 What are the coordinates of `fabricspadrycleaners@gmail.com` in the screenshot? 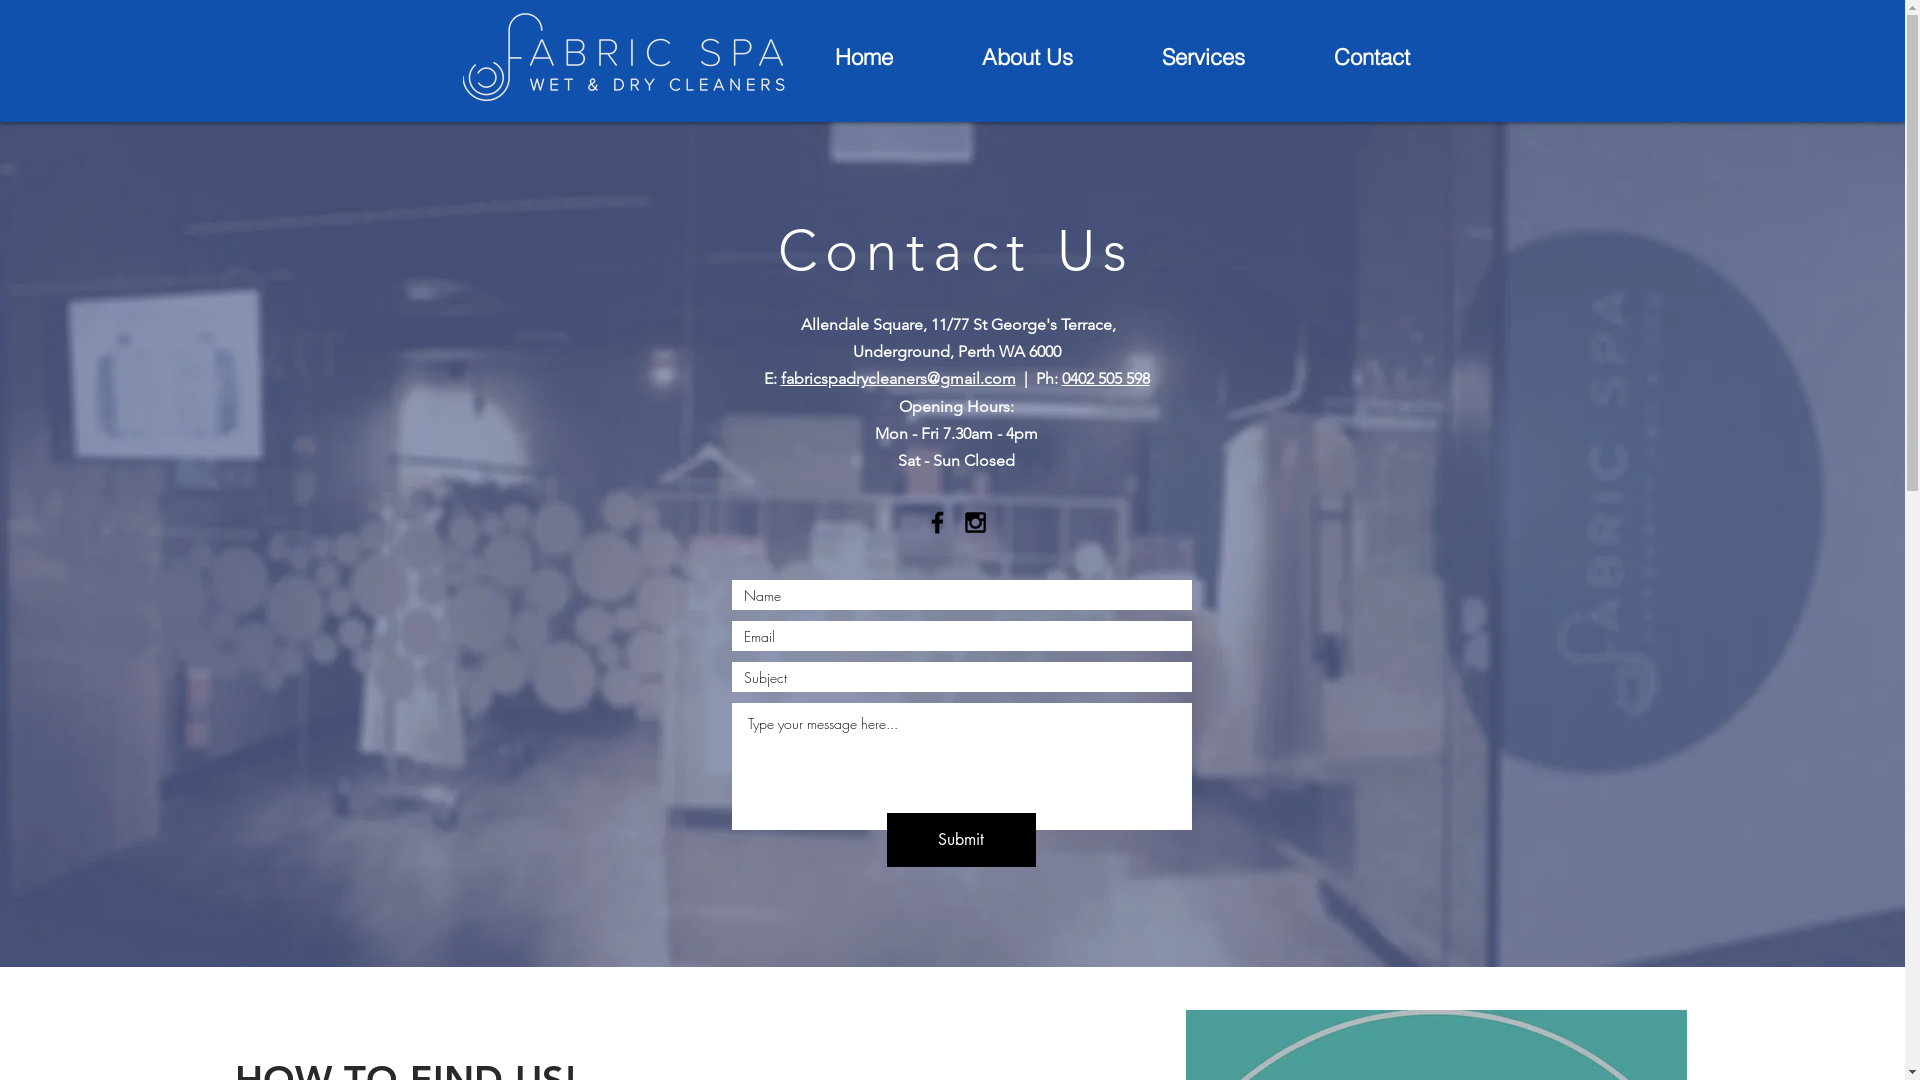 It's located at (898, 378).